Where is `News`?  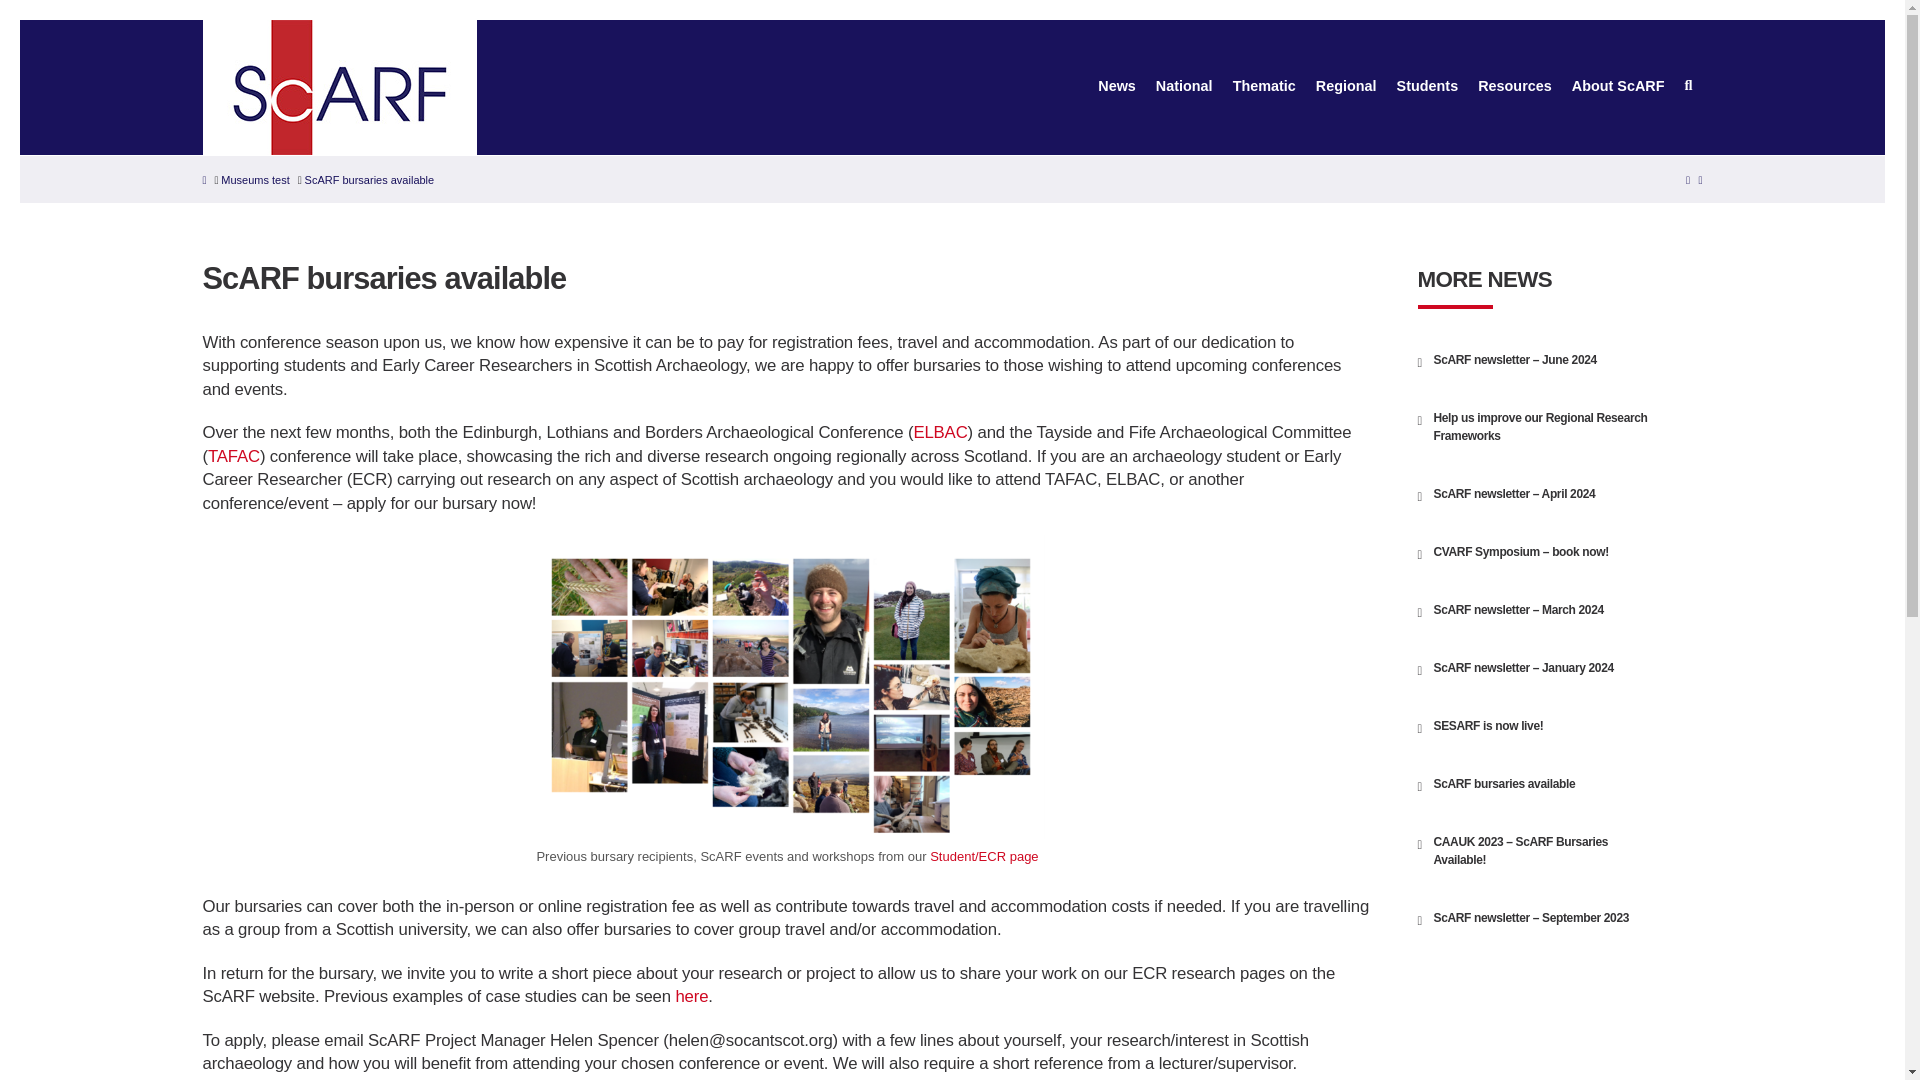 News is located at coordinates (1117, 88).